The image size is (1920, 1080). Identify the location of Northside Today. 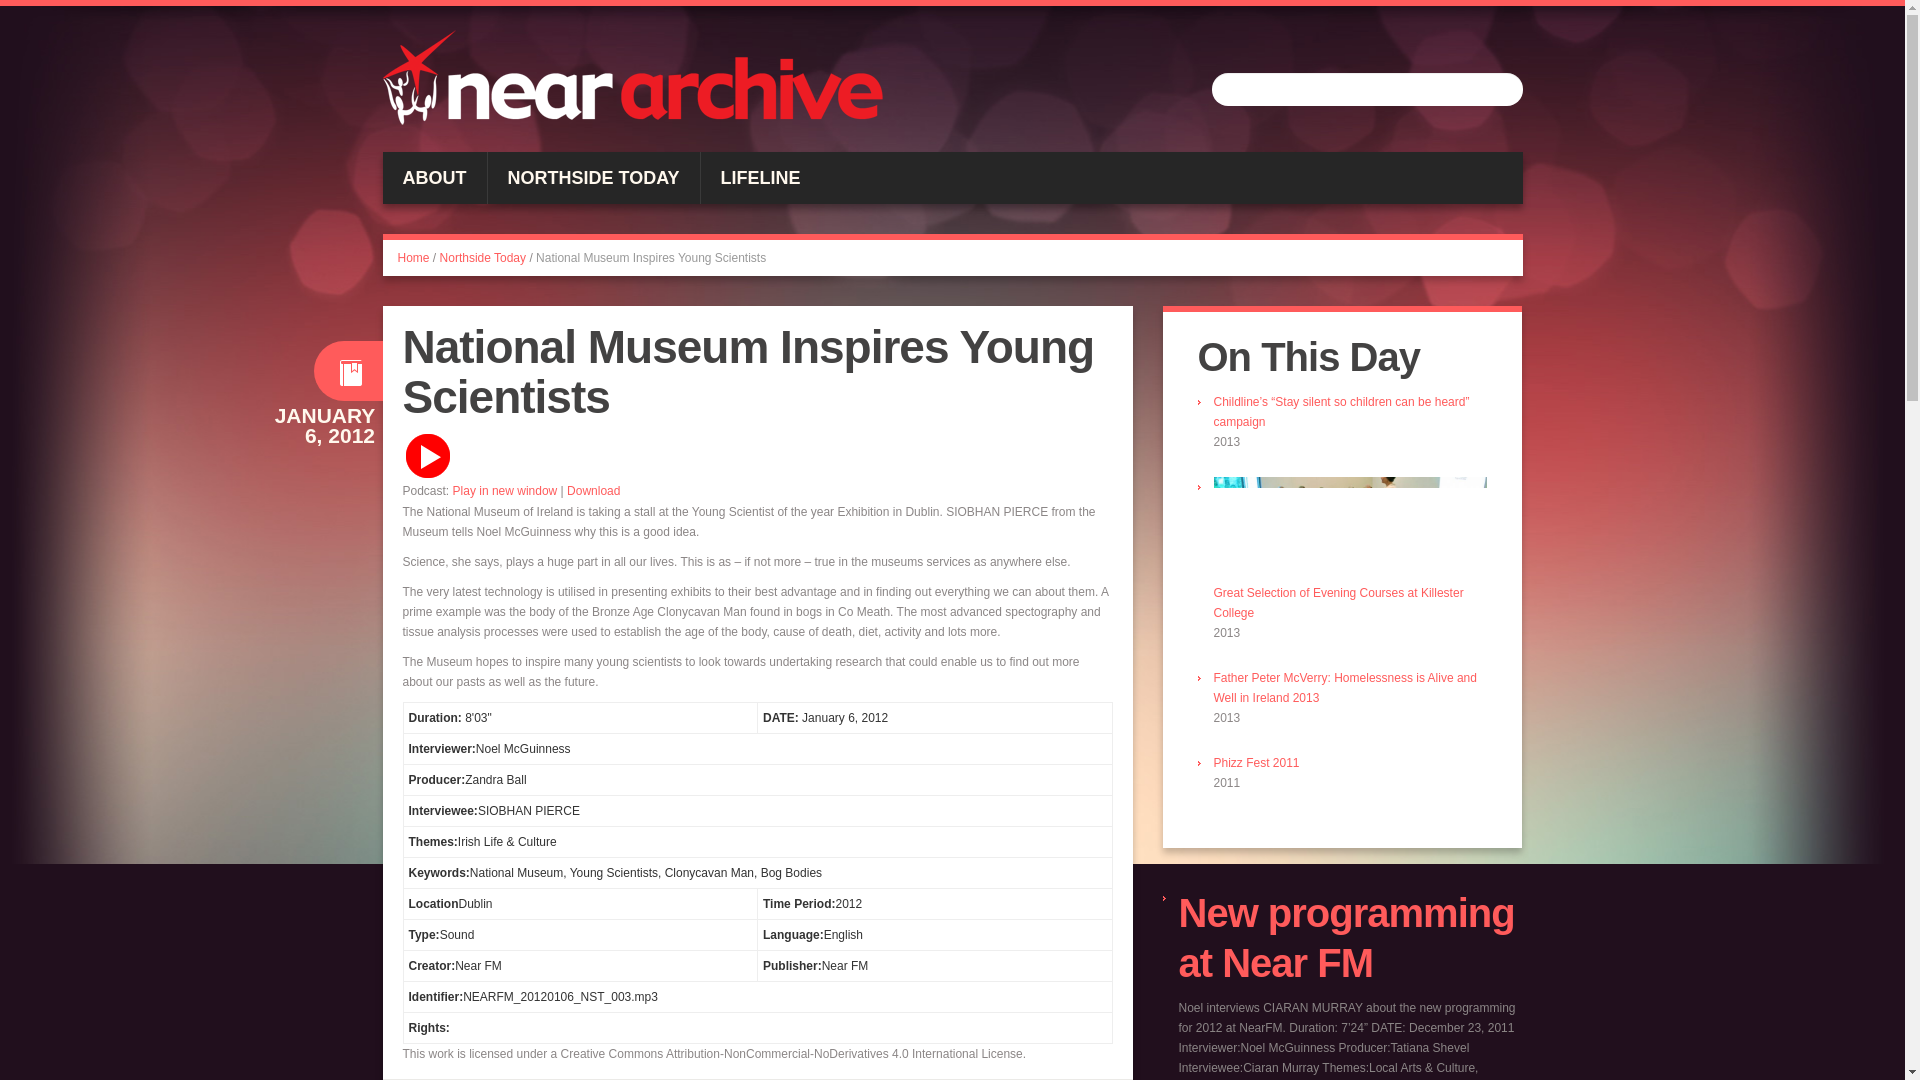
(482, 257).